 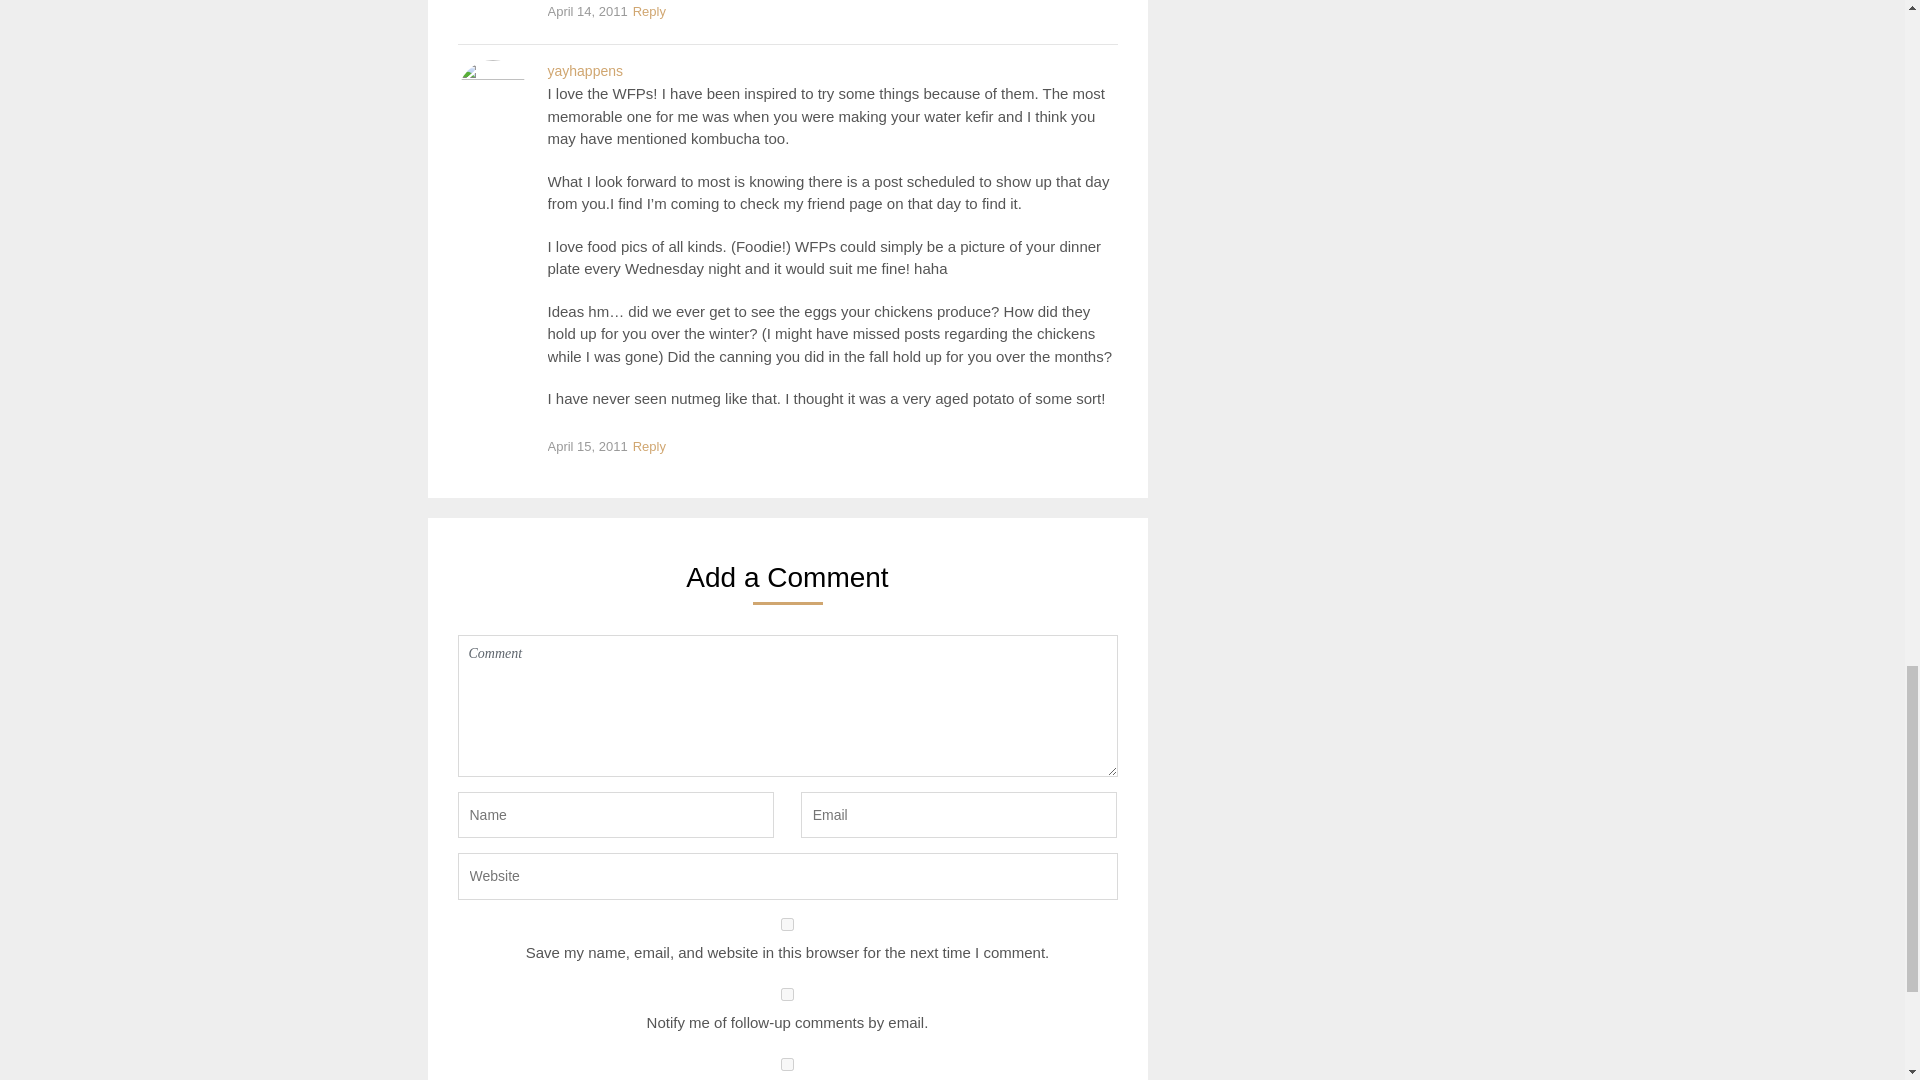 What do you see at coordinates (648, 448) in the screenshot?
I see `Reply` at bounding box center [648, 448].